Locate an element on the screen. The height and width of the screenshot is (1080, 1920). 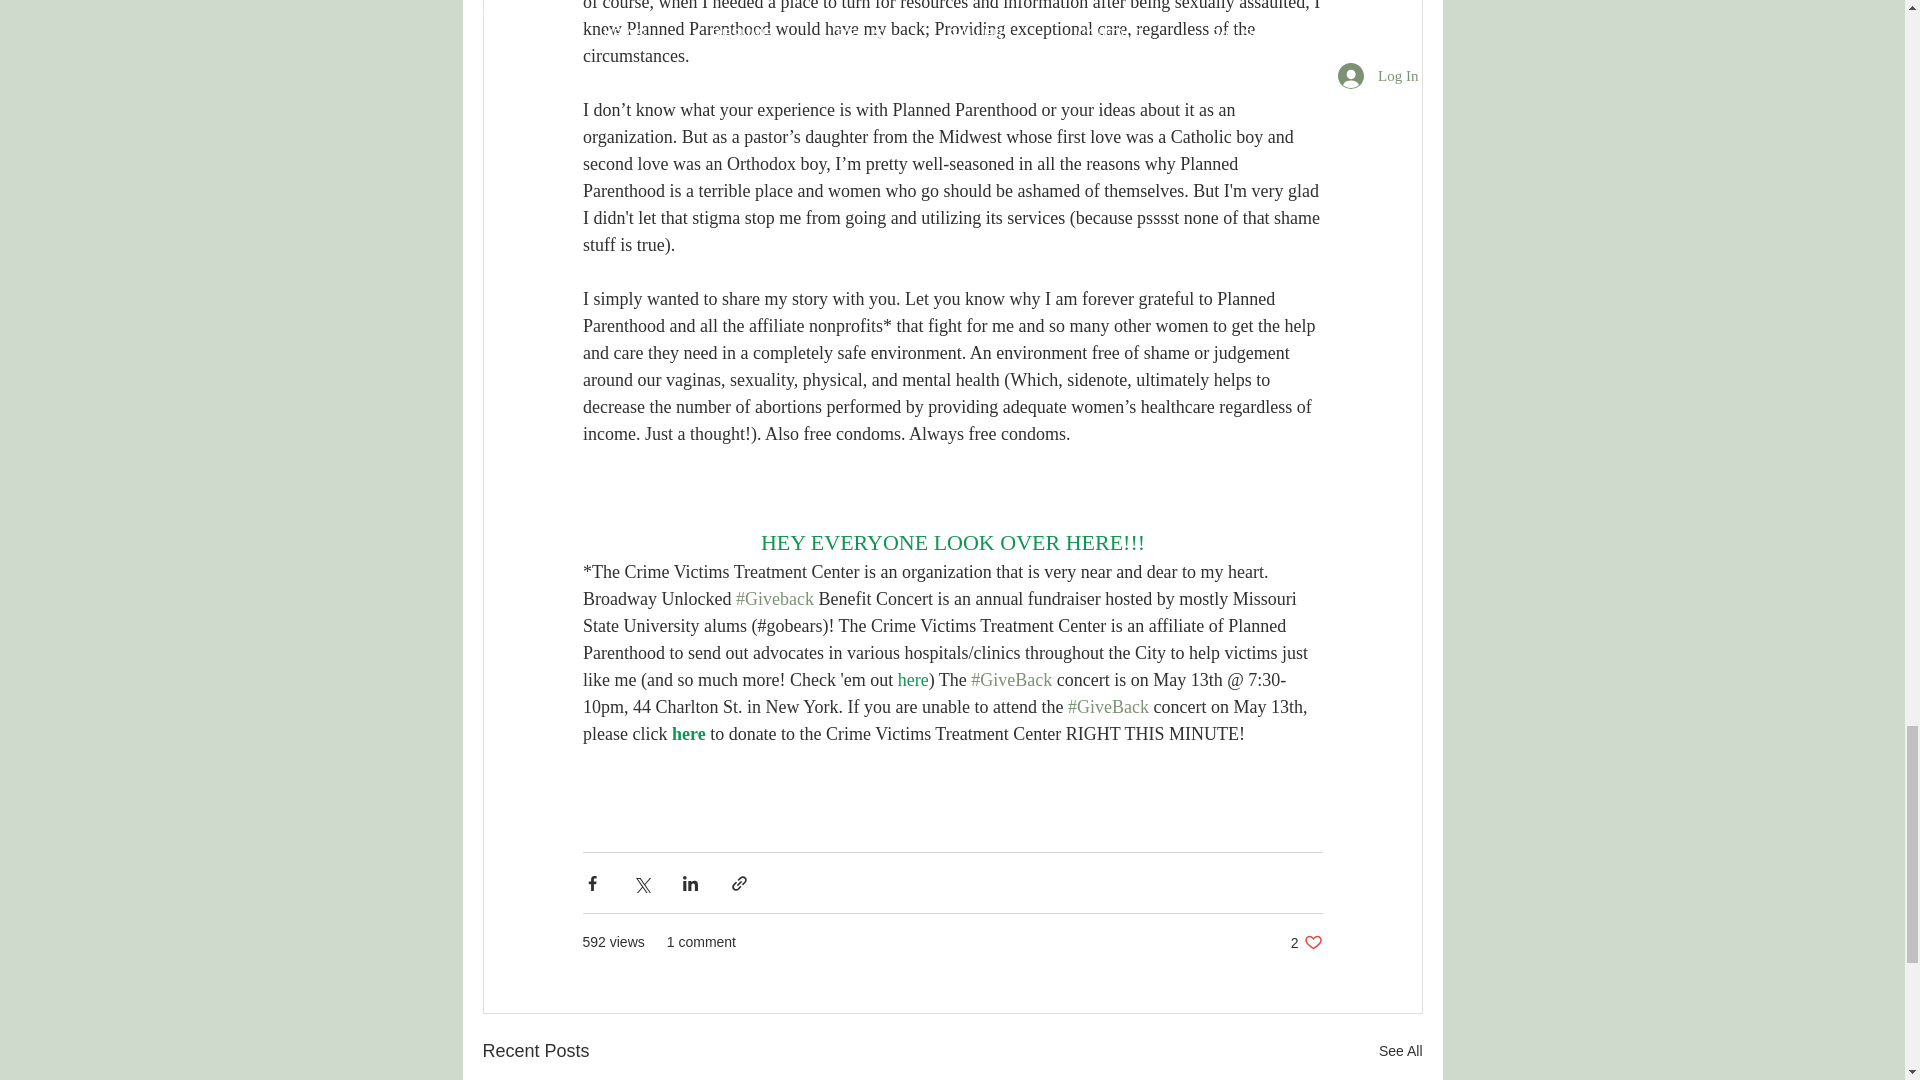
here is located at coordinates (1306, 942).